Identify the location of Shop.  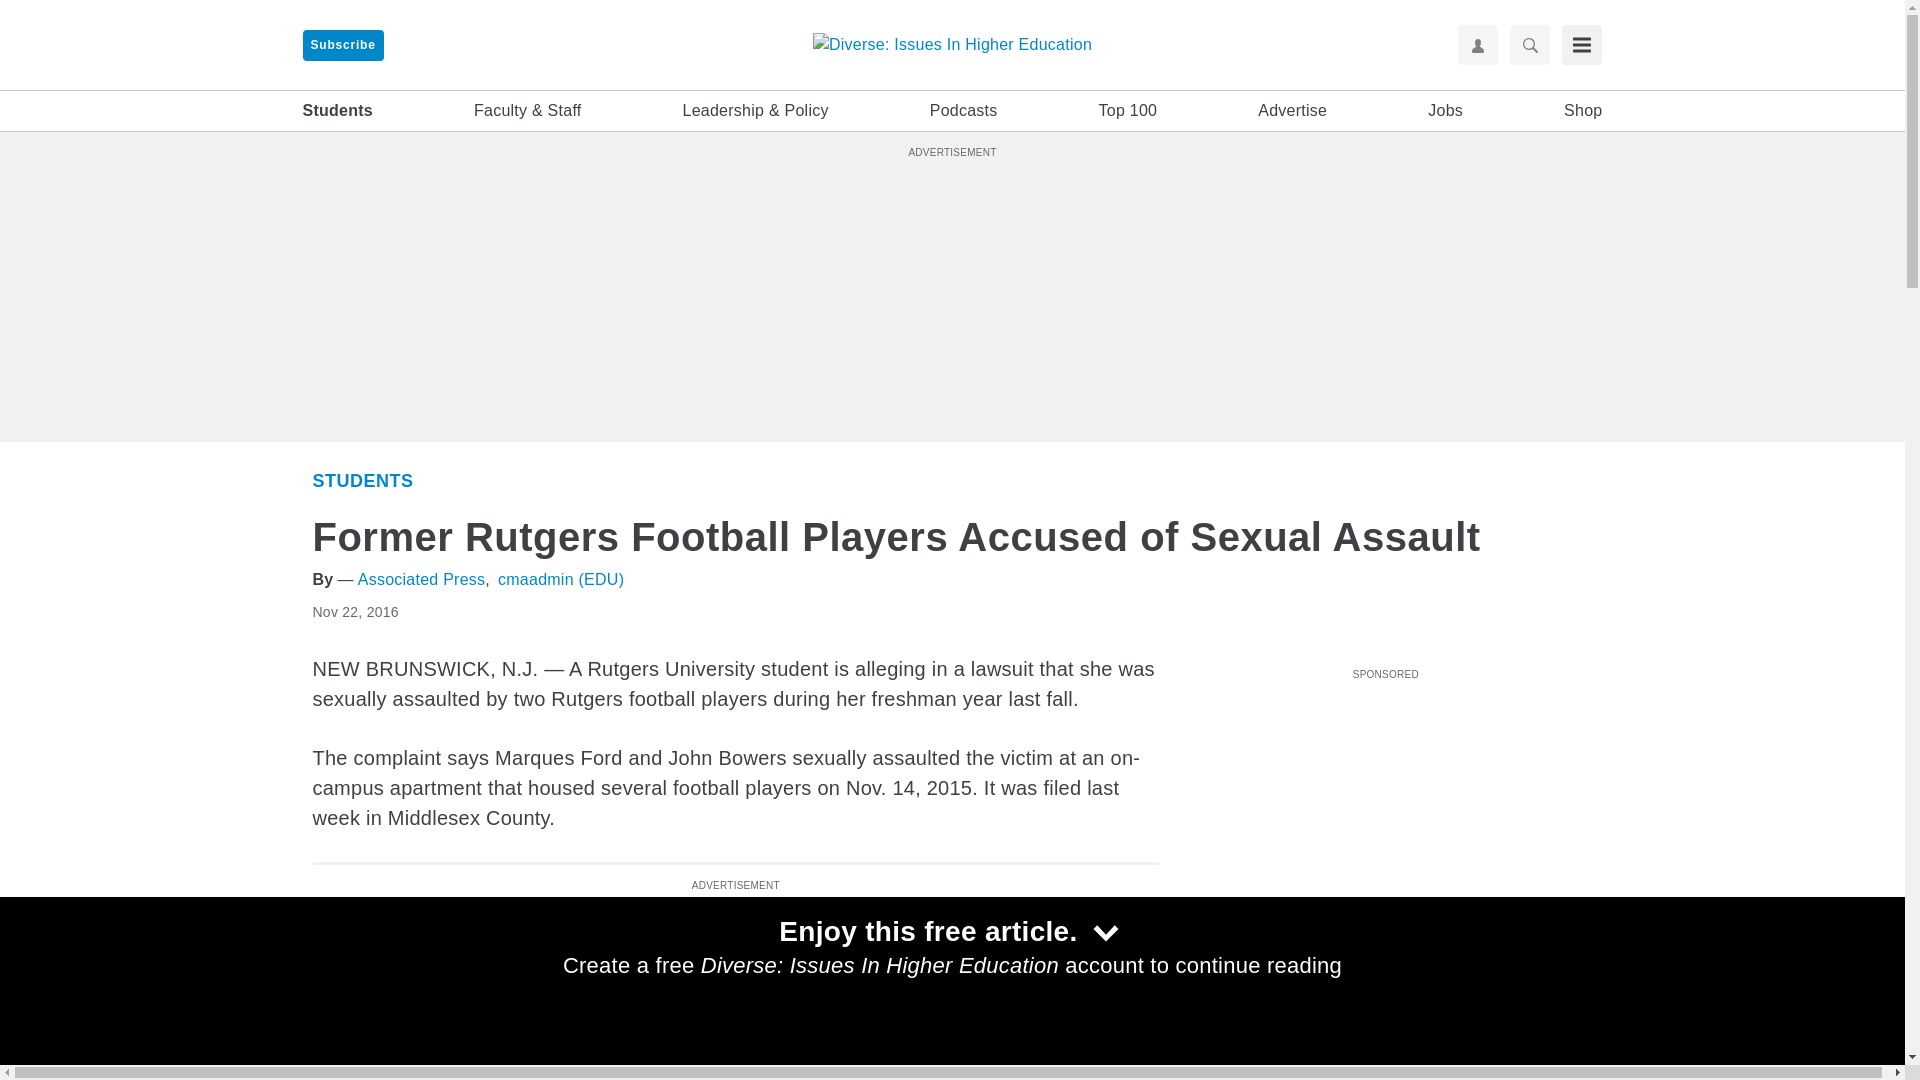
(1582, 111).